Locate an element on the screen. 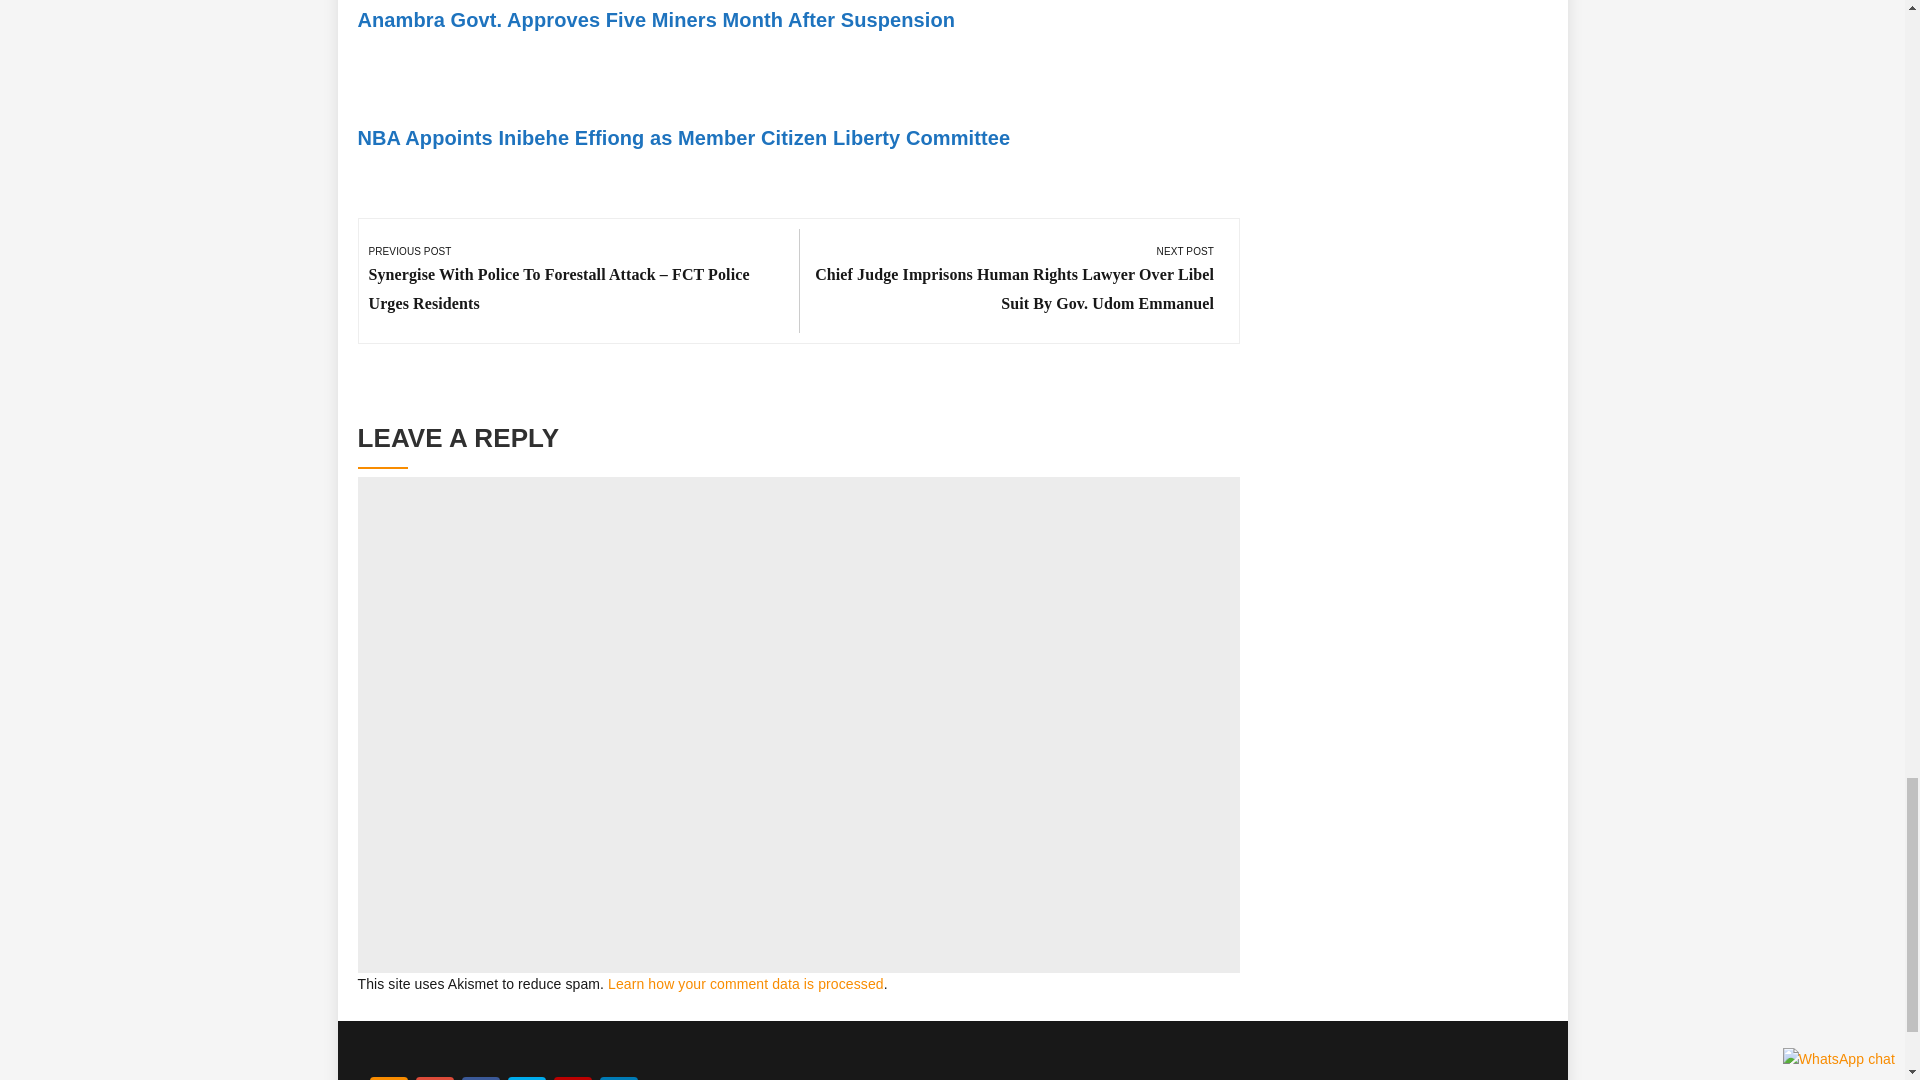 The image size is (1920, 1080). YouTube is located at coordinates (572, 1078).